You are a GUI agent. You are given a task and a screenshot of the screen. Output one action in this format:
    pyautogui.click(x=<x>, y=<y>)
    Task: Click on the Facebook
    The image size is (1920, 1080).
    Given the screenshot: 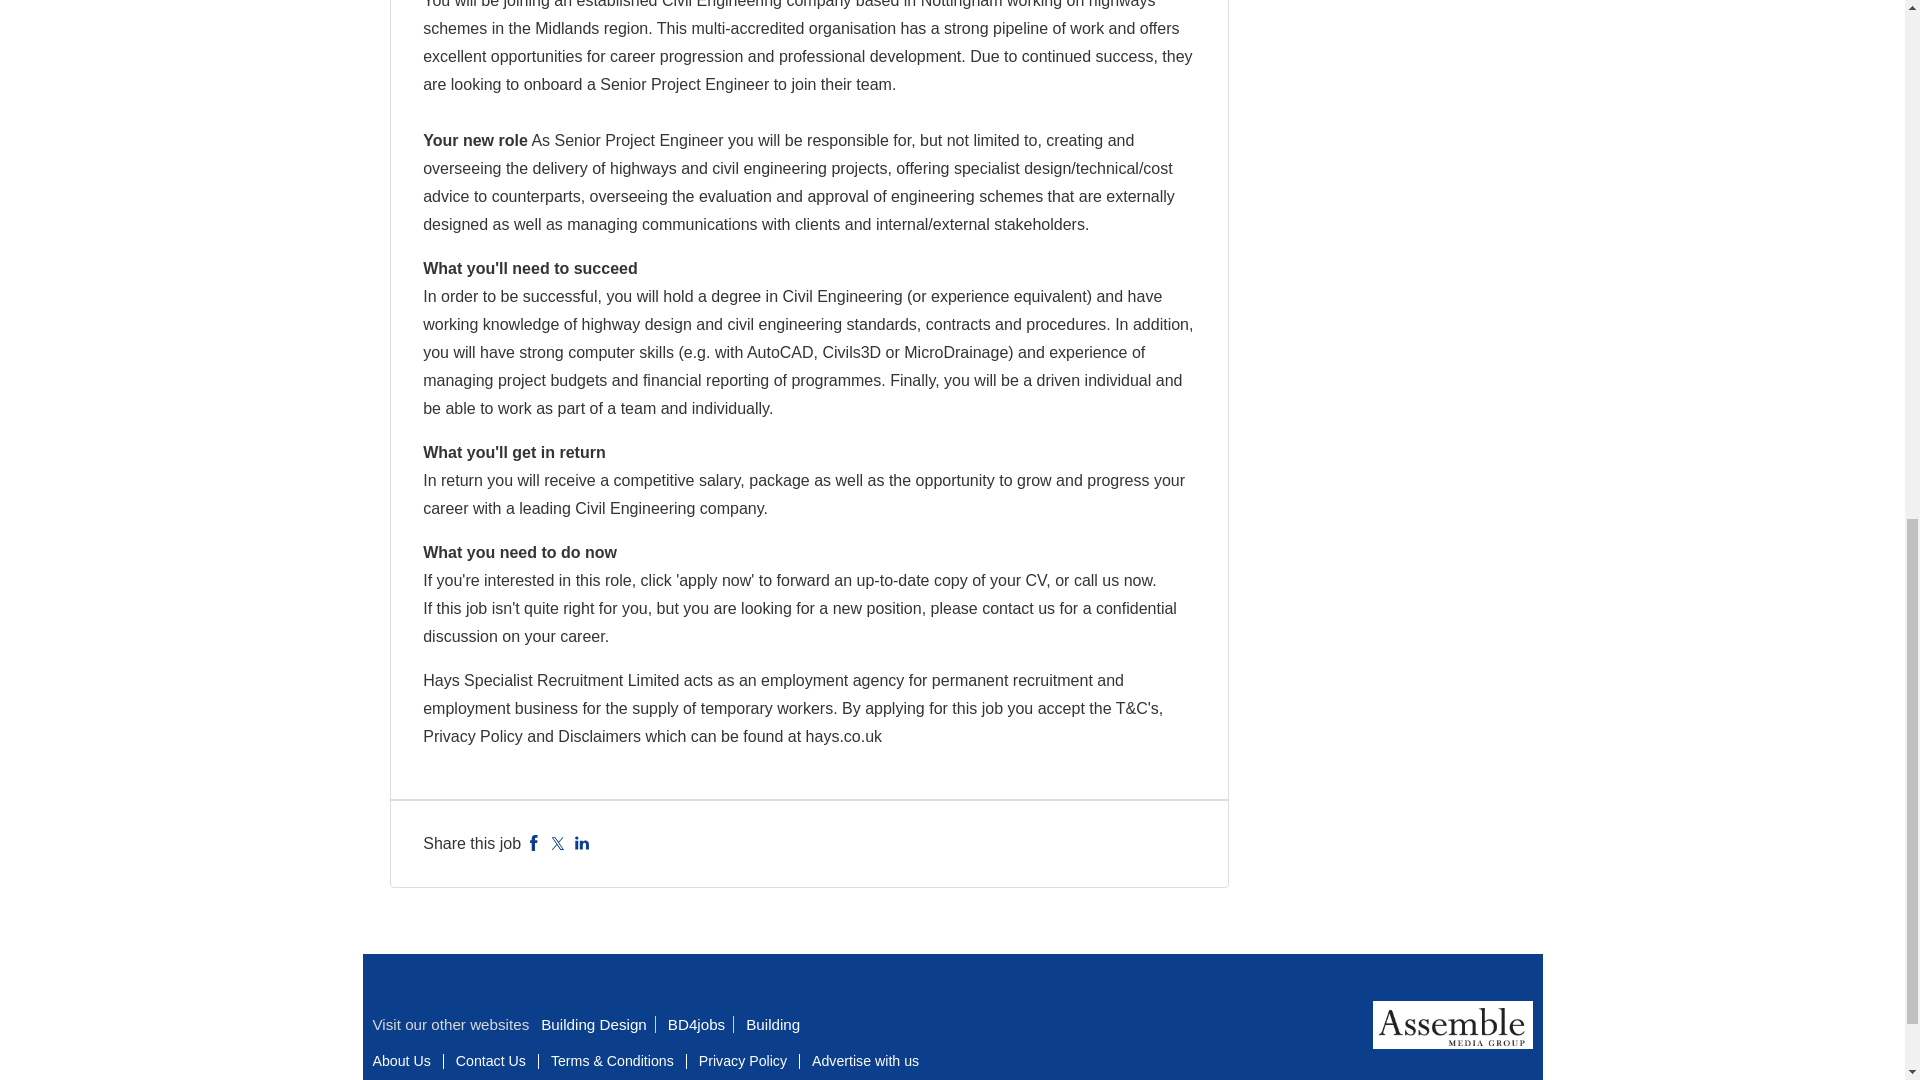 What is the action you would take?
    pyautogui.click(x=534, y=843)
    